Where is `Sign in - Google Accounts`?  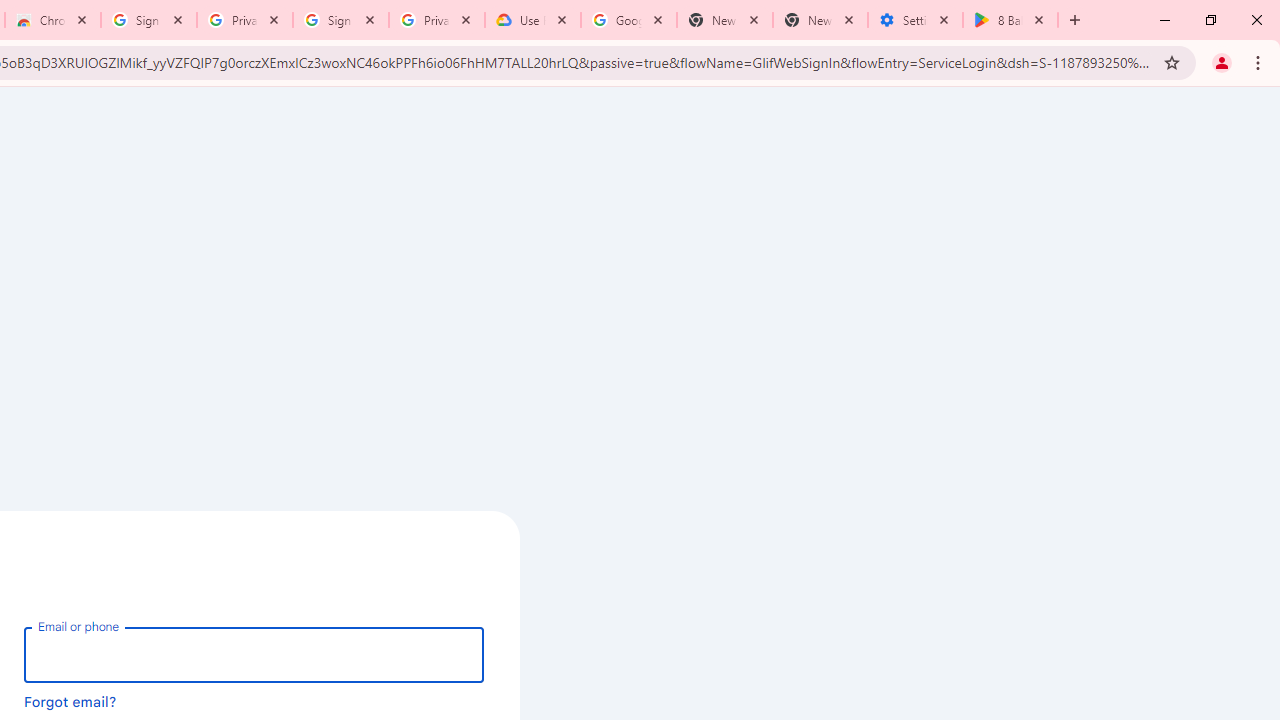 Sign in - Google Accounts is located at coordinates (341, 20).